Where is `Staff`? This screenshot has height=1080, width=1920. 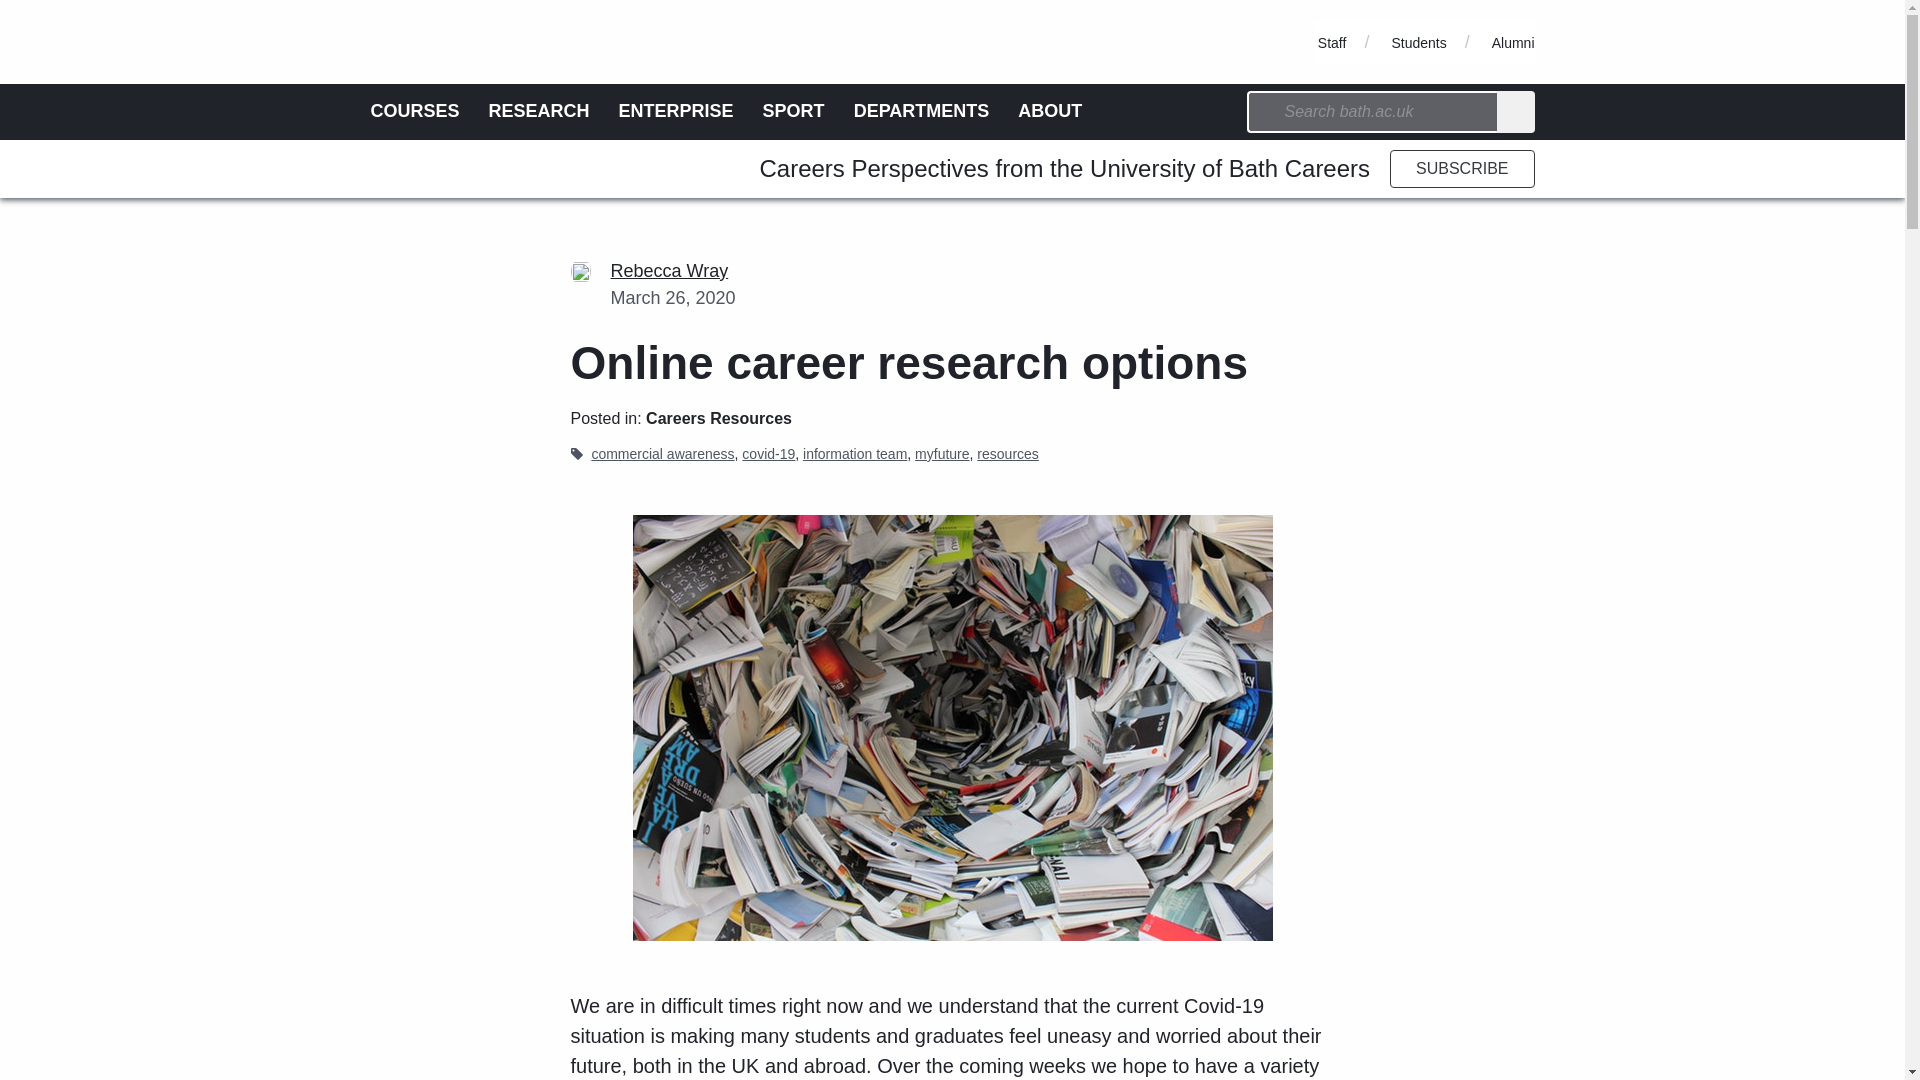
Staff is located at coordinates (1332, 42).